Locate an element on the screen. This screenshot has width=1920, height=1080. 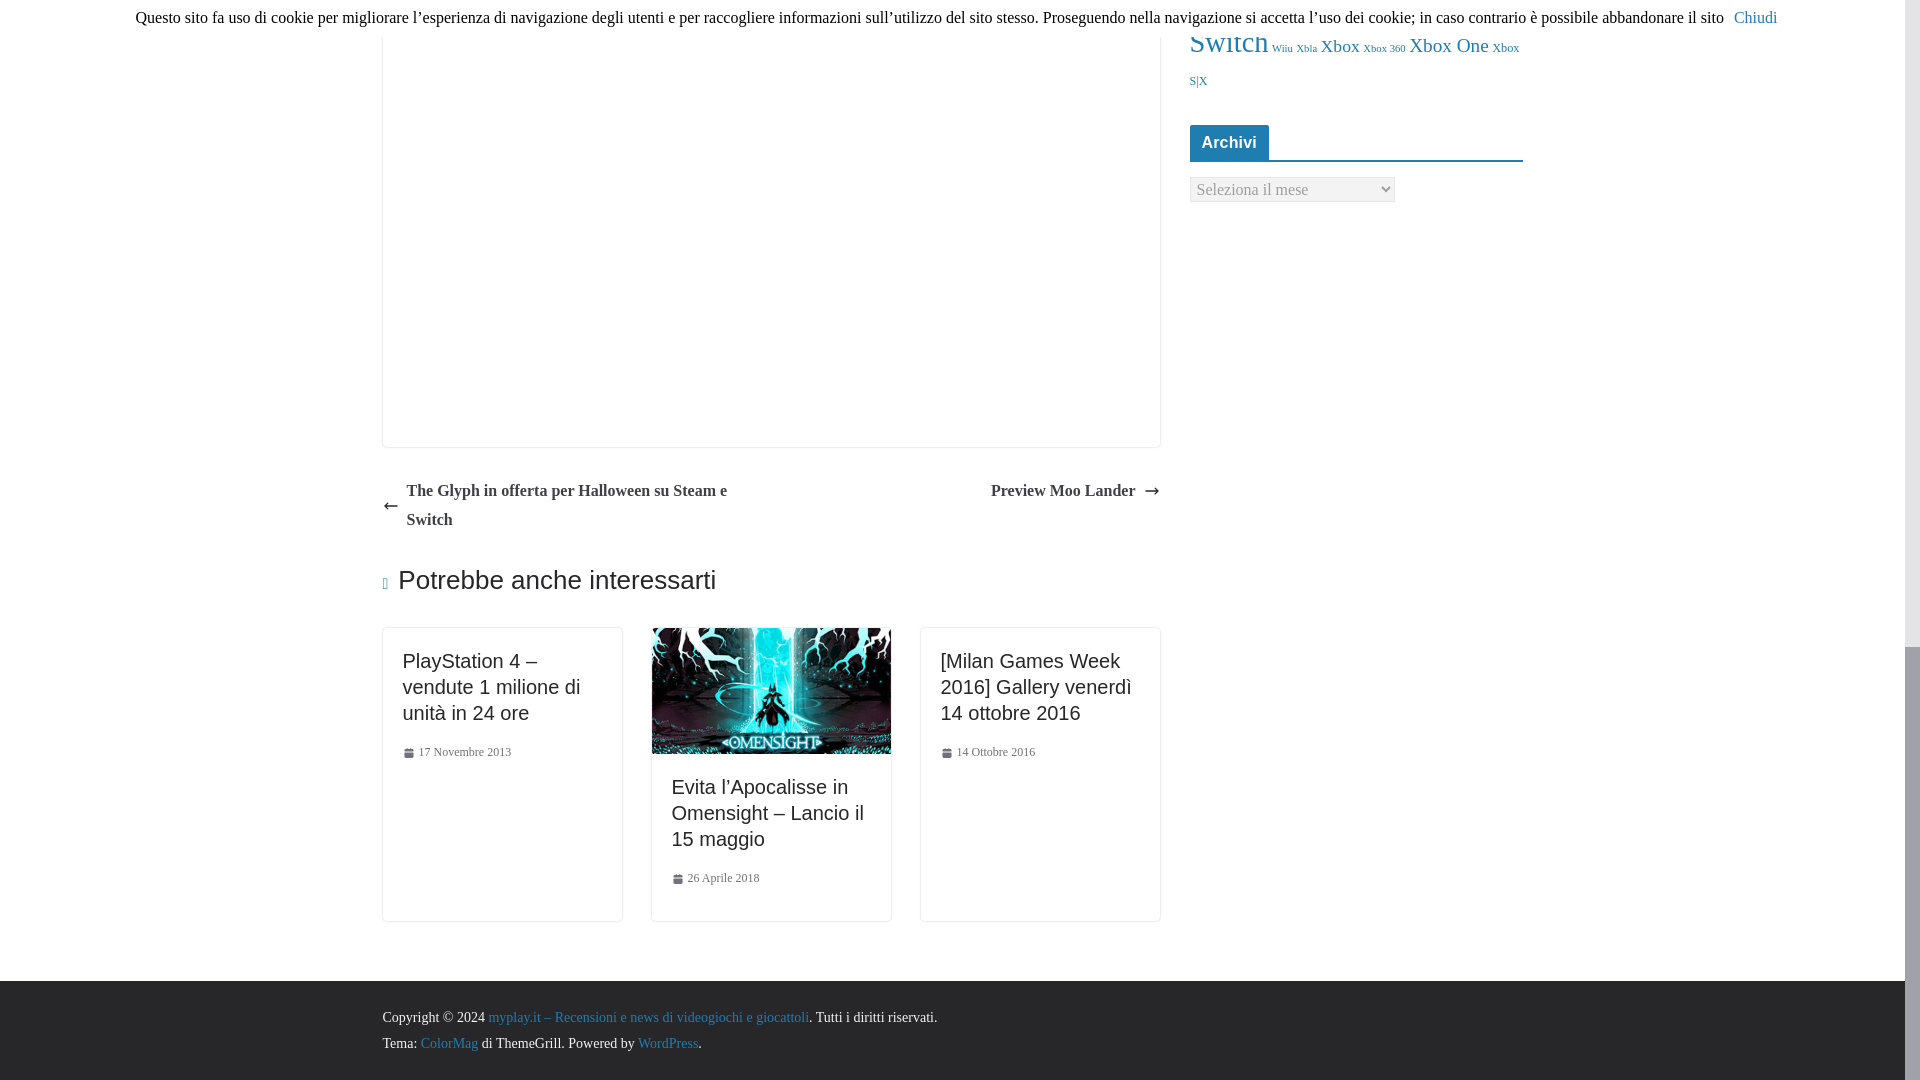
17 Novembre 2013 is located at coordinates (456, 752).